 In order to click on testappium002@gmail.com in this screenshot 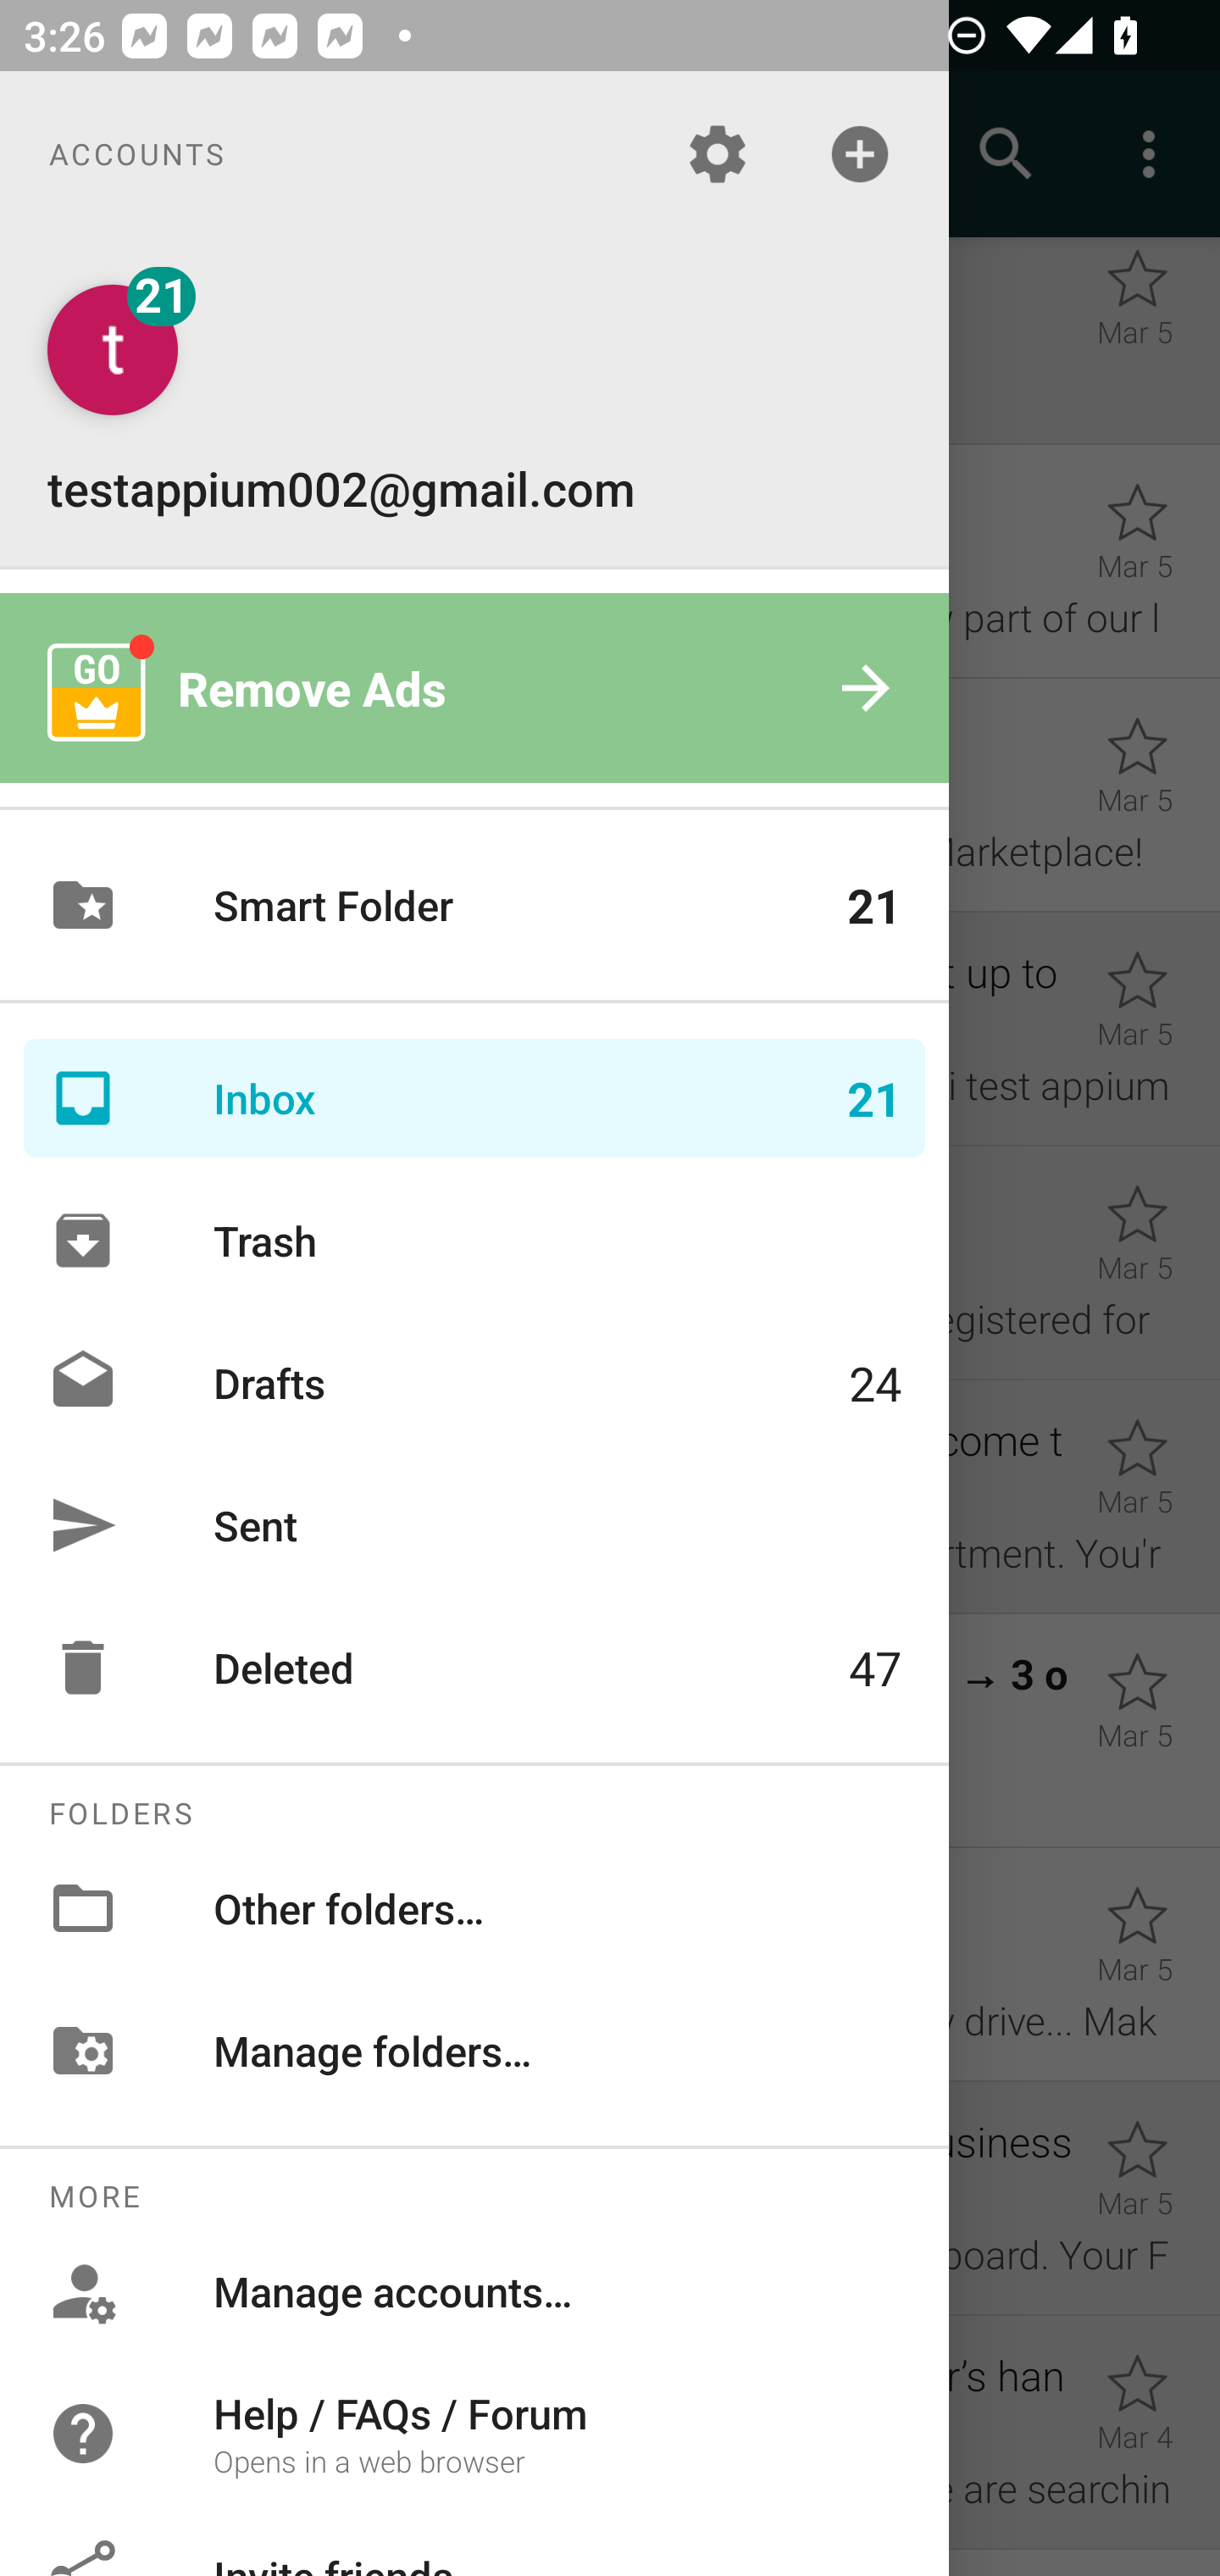, I will do `click(474, 402)`.